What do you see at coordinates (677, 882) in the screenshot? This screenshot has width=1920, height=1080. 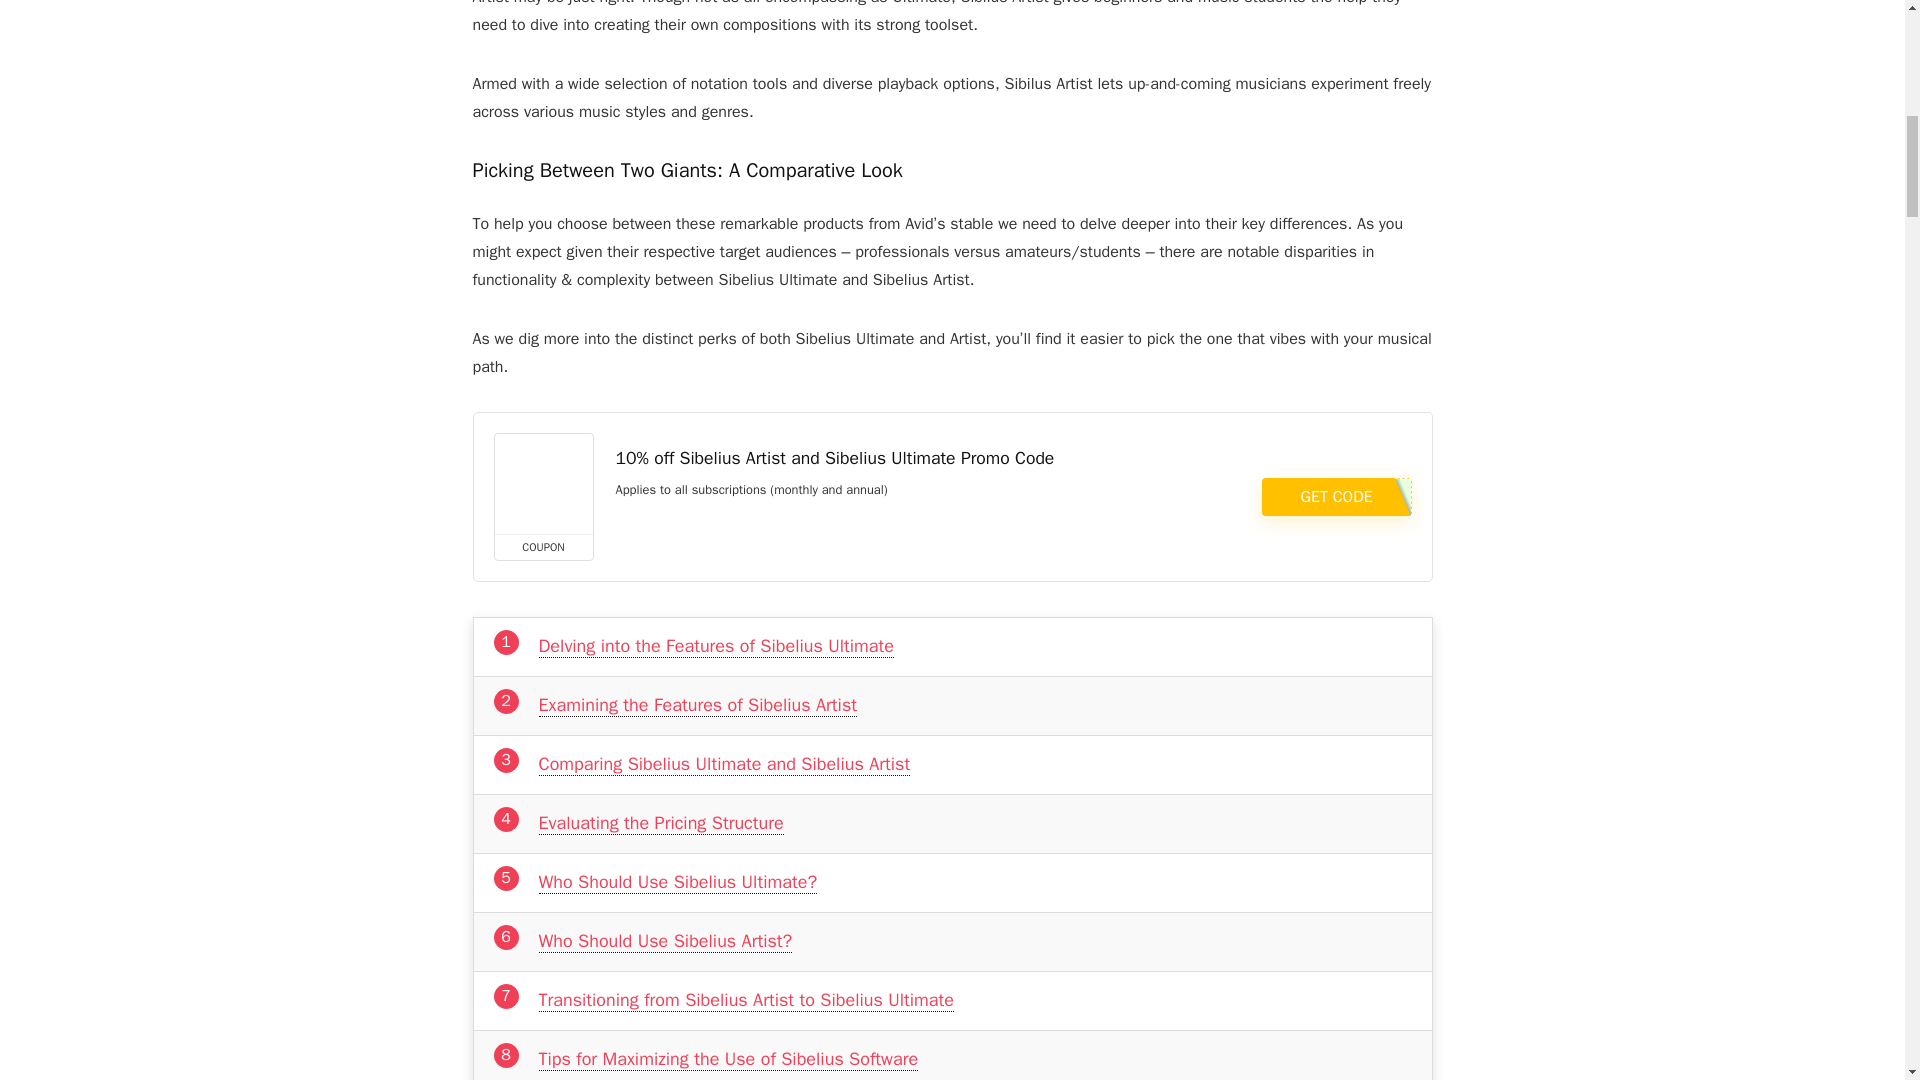 I see `Who Should Use Sibelius Ultimate?` at bounding box center [677, 882].